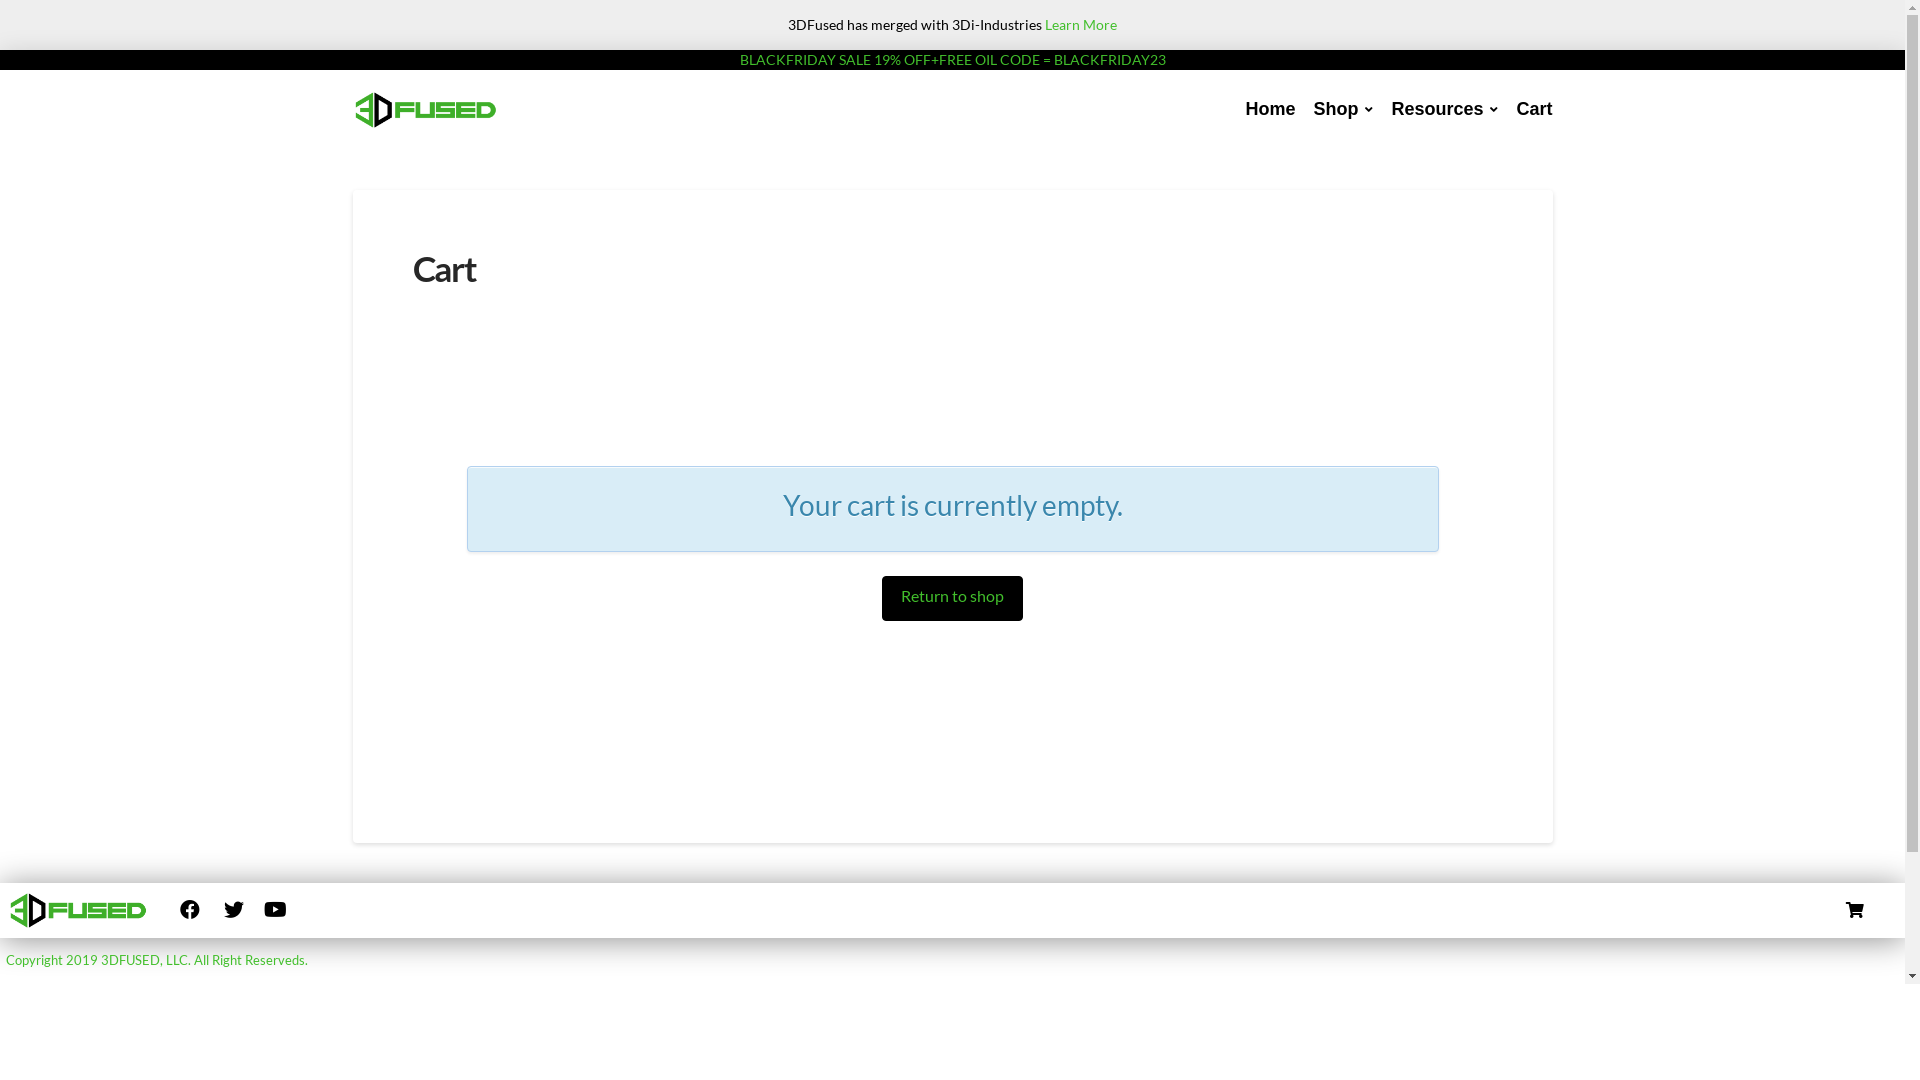  Describe the element at coordinates (1444, 110) in the screenshot. I see `Resources` at that location.